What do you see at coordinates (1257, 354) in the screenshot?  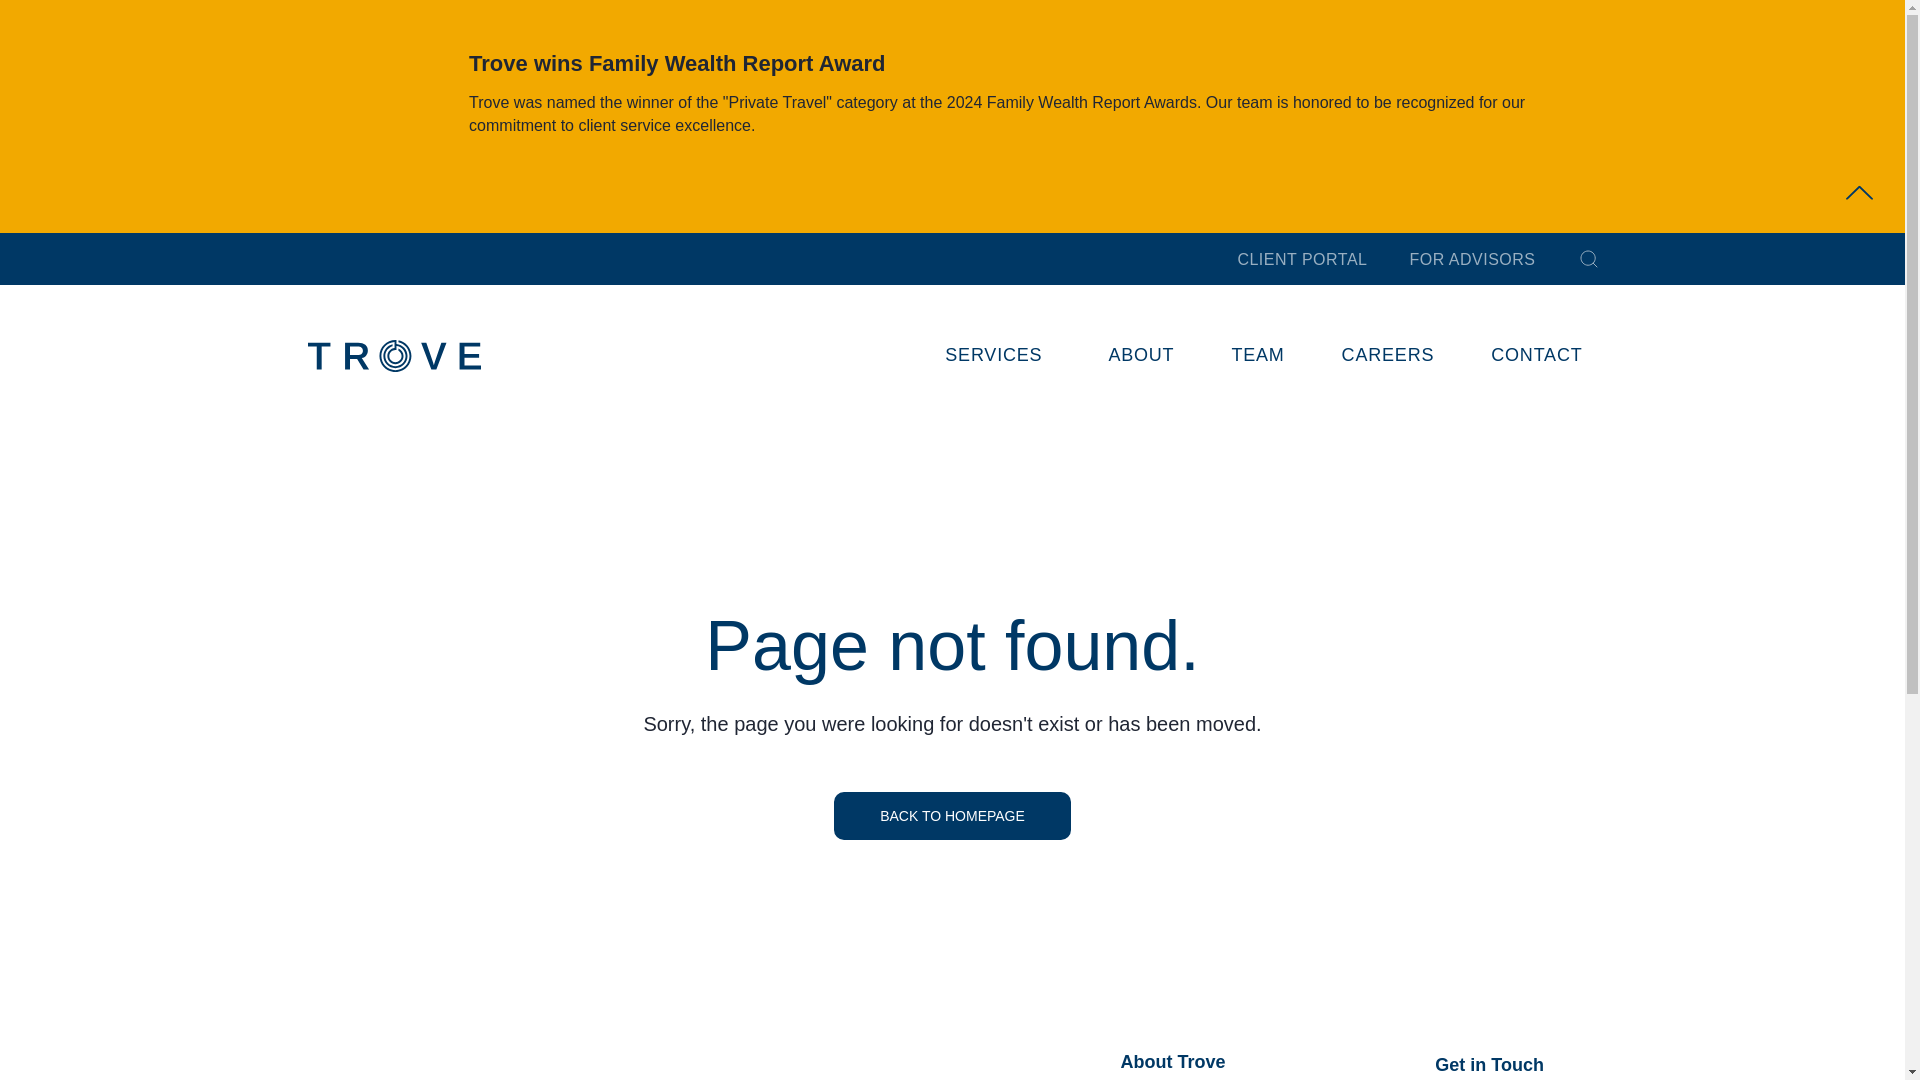 I see `TEAM` at bounding box center [1257, 354].